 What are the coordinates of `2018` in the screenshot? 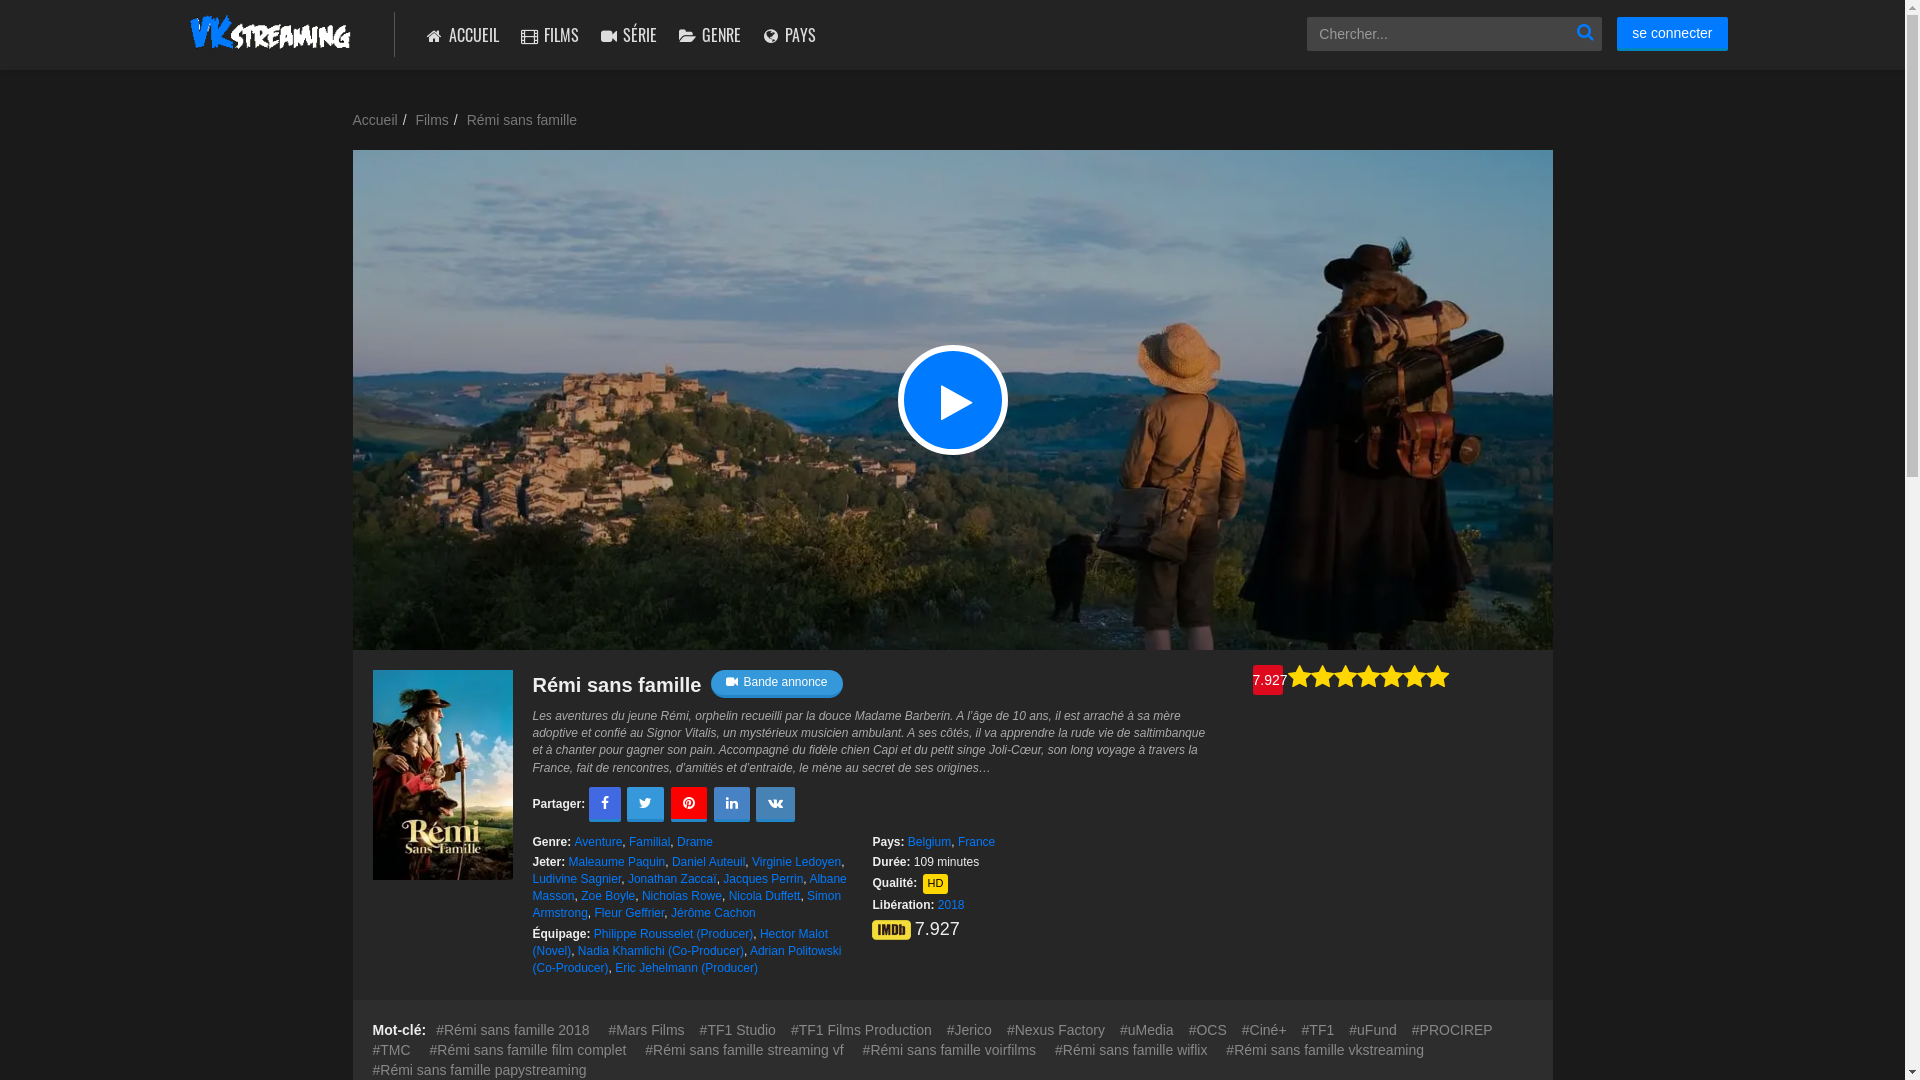 It's located at (951, 905).